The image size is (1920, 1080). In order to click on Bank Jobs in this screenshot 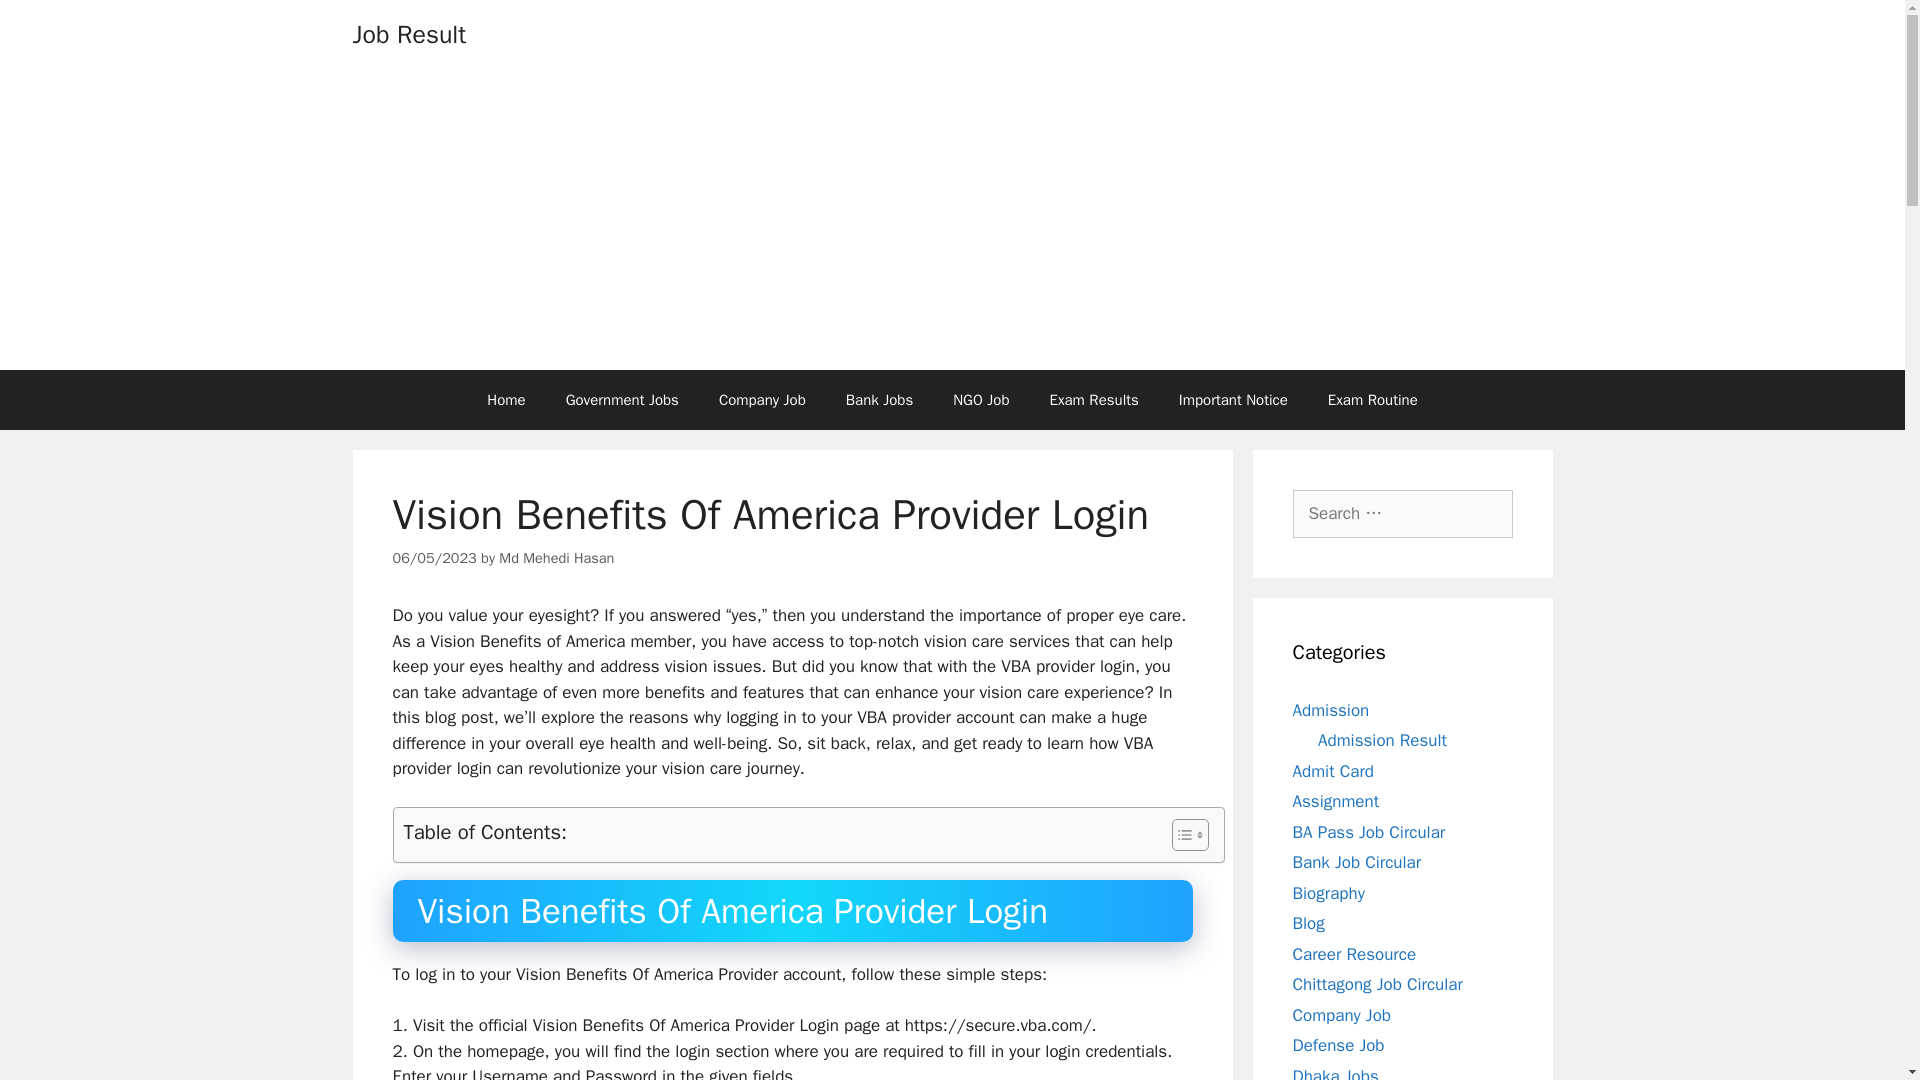, I will do `click(879, 400)`.